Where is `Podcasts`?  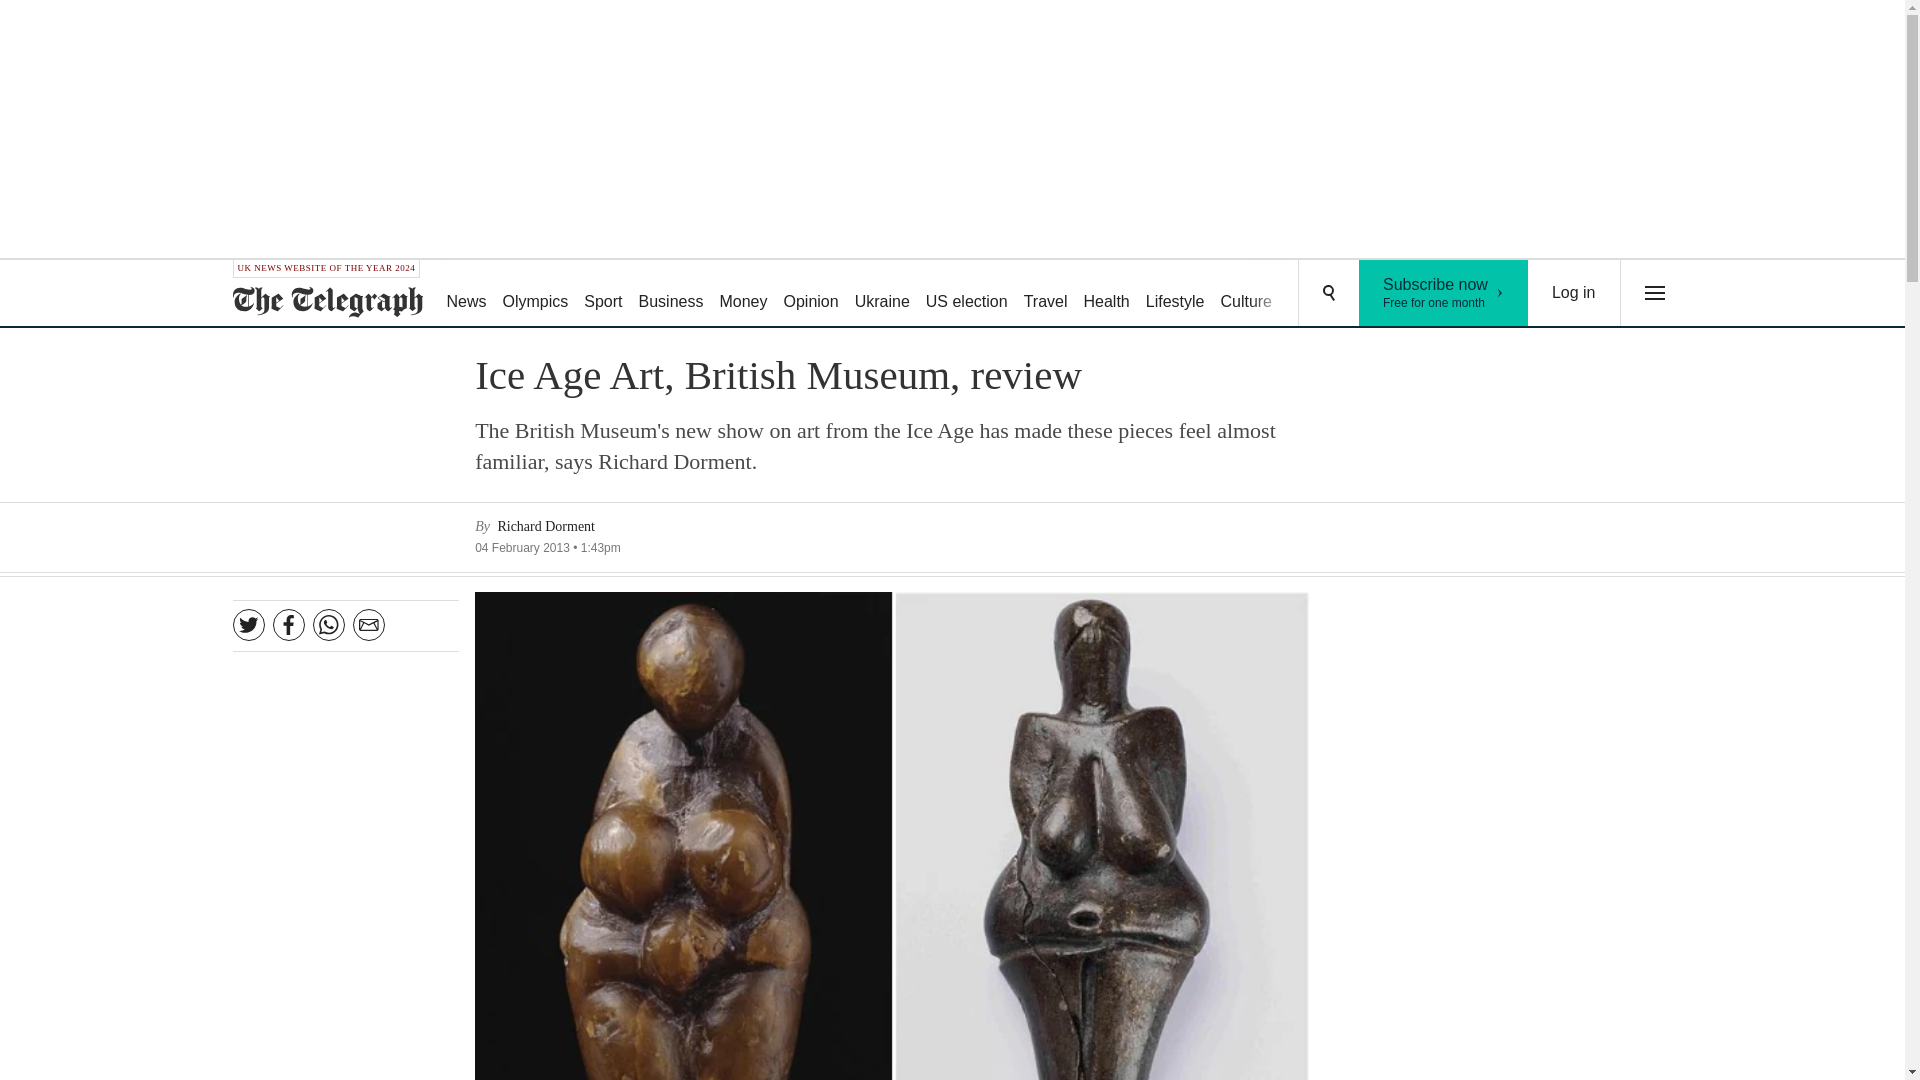 Podcasts is located at coordinates (1392, 294).